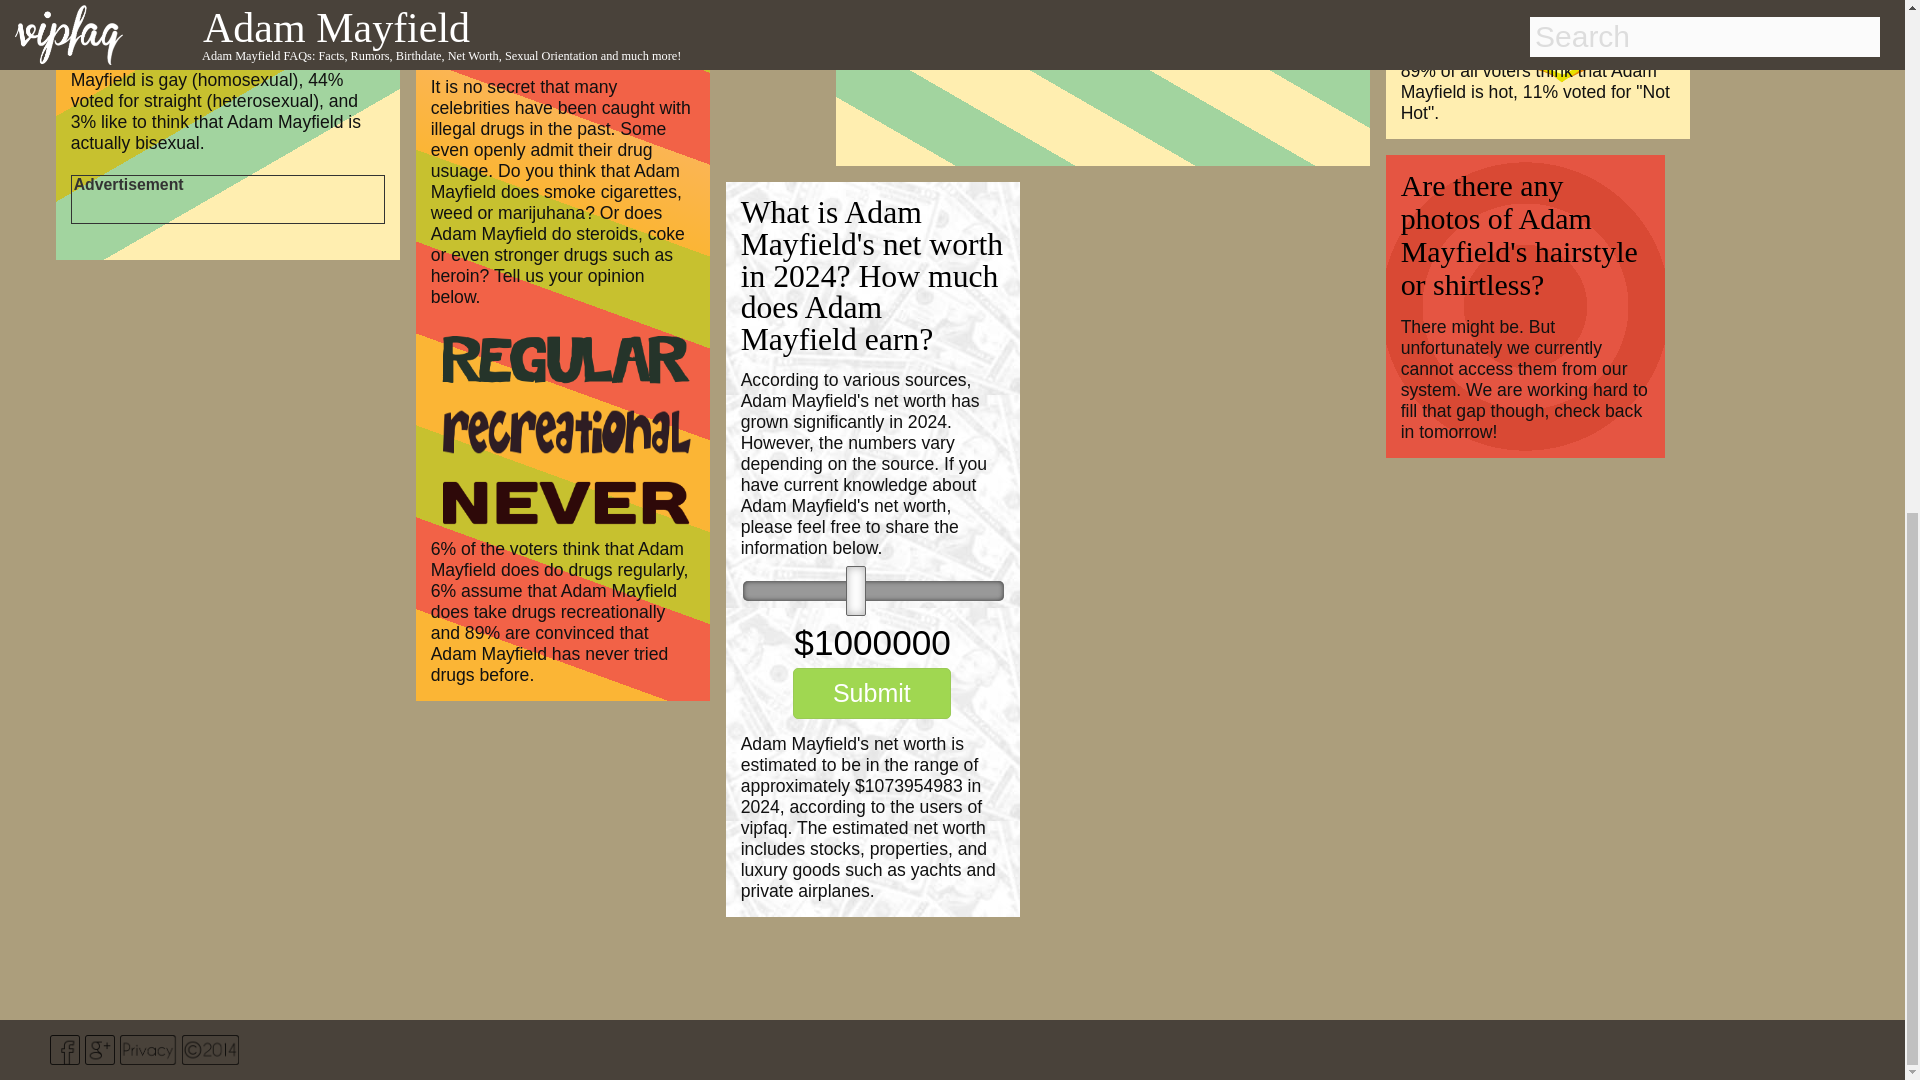 This screenshot has width=1920, height=1080. I want to click on Submit, so click(871, 694).